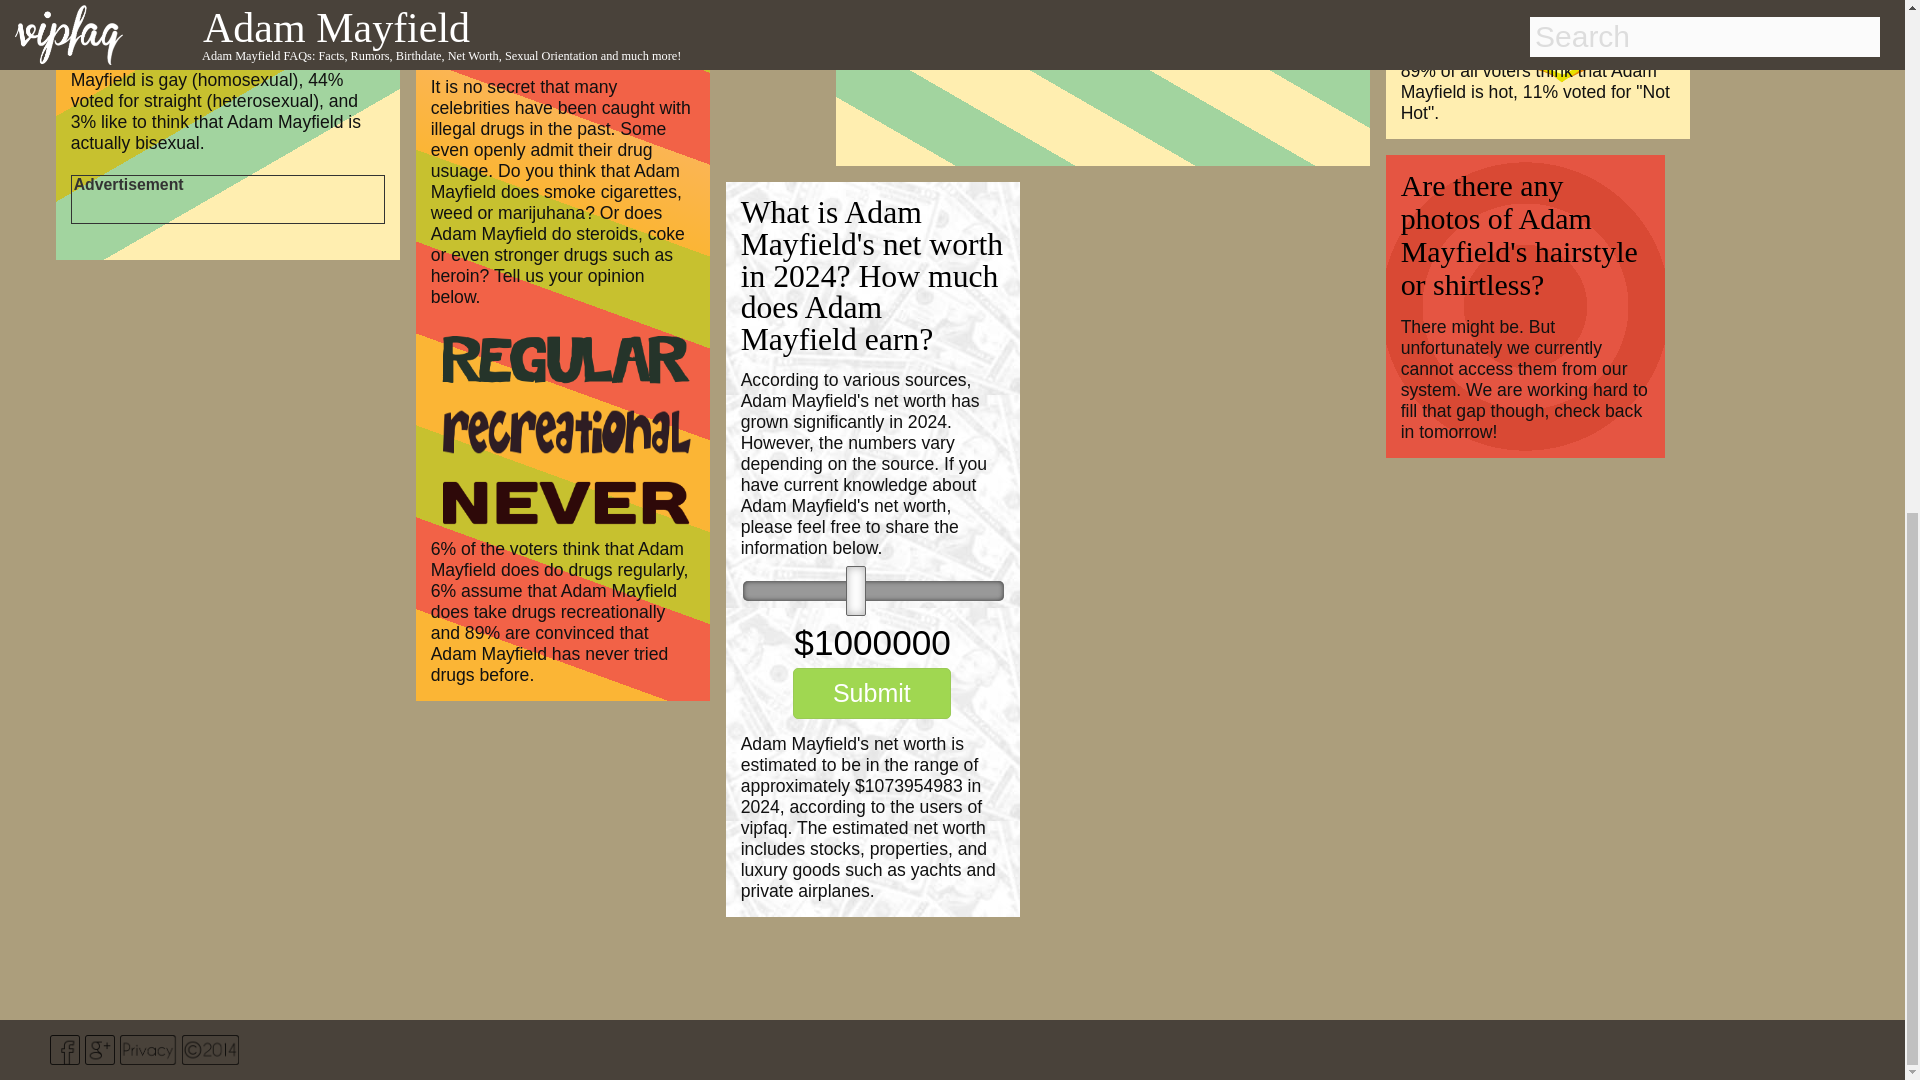 This screenshot has width=1920, height=1080. I want to click on Submit, so click(871, 694).